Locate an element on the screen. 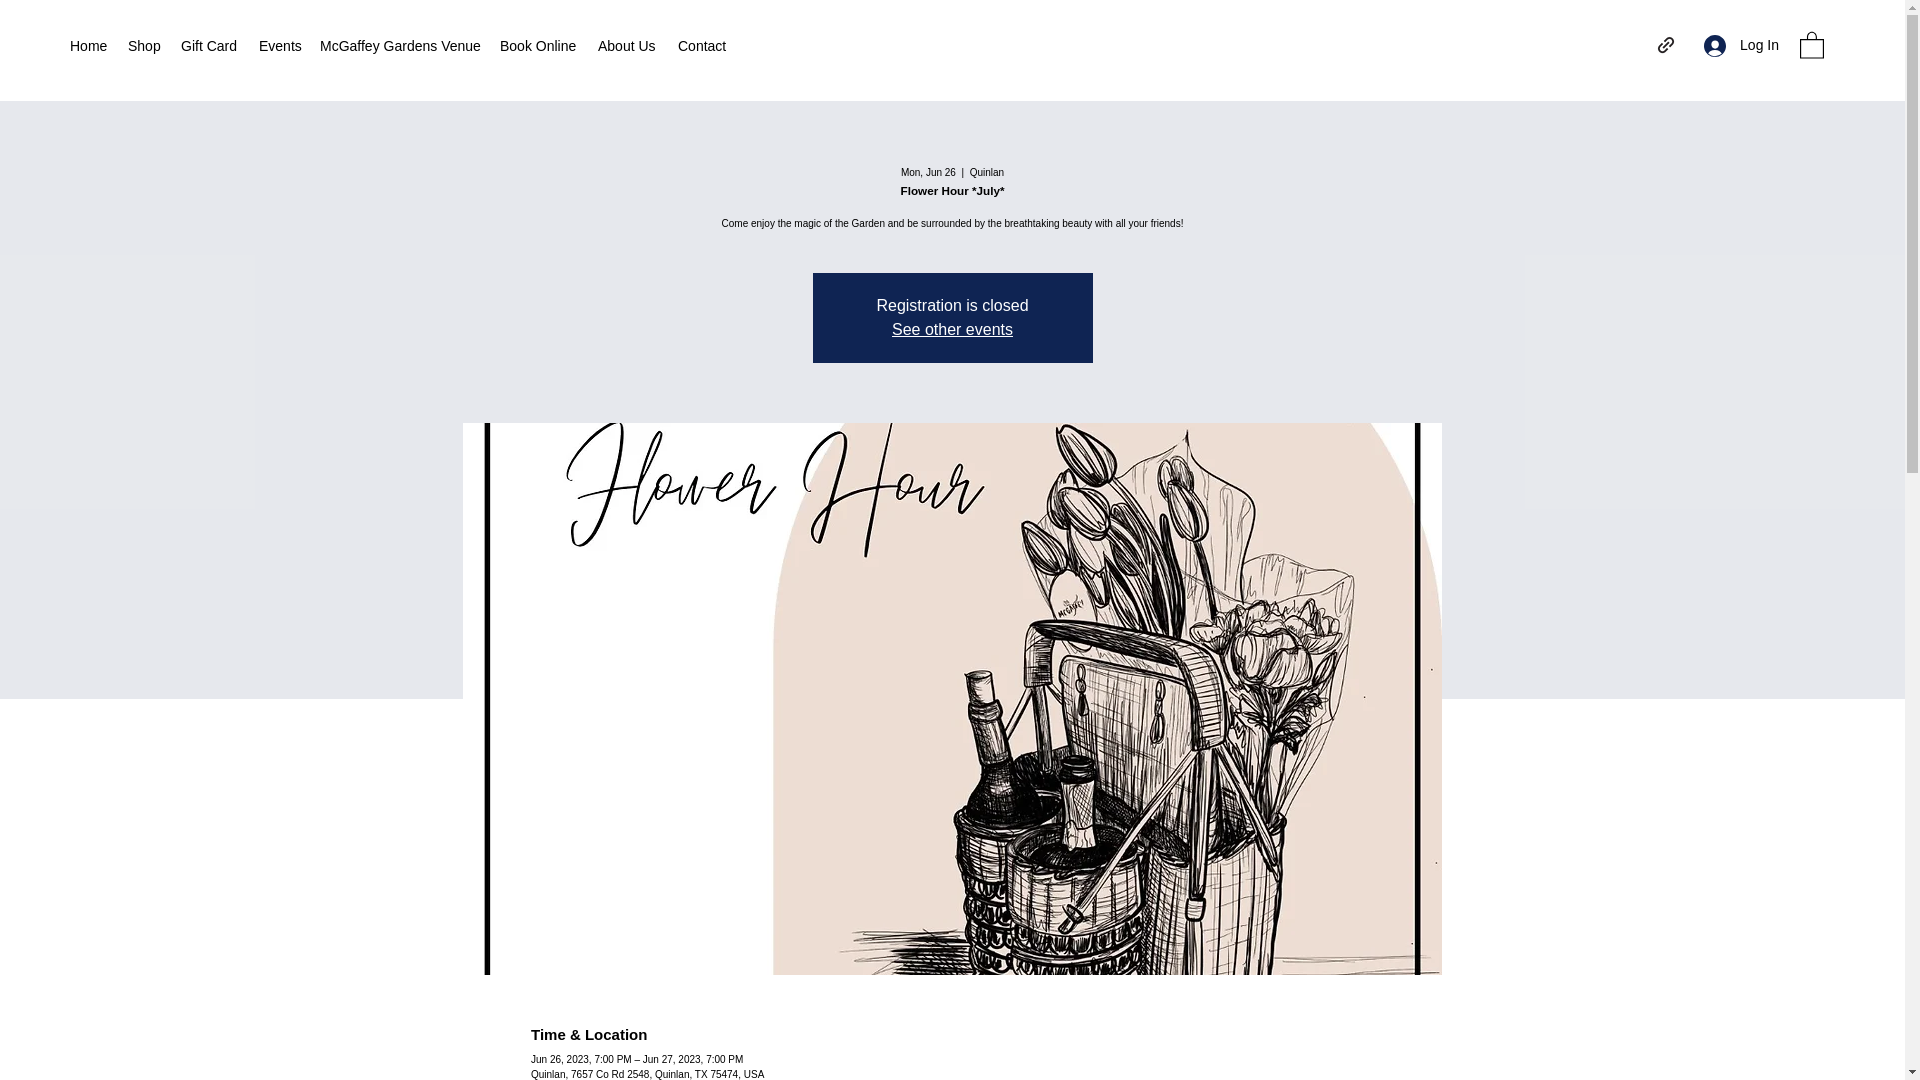 Image resolution: width=1920 pixels, height=1080 pixels. Gift Card is located at coordinates (210, 46).